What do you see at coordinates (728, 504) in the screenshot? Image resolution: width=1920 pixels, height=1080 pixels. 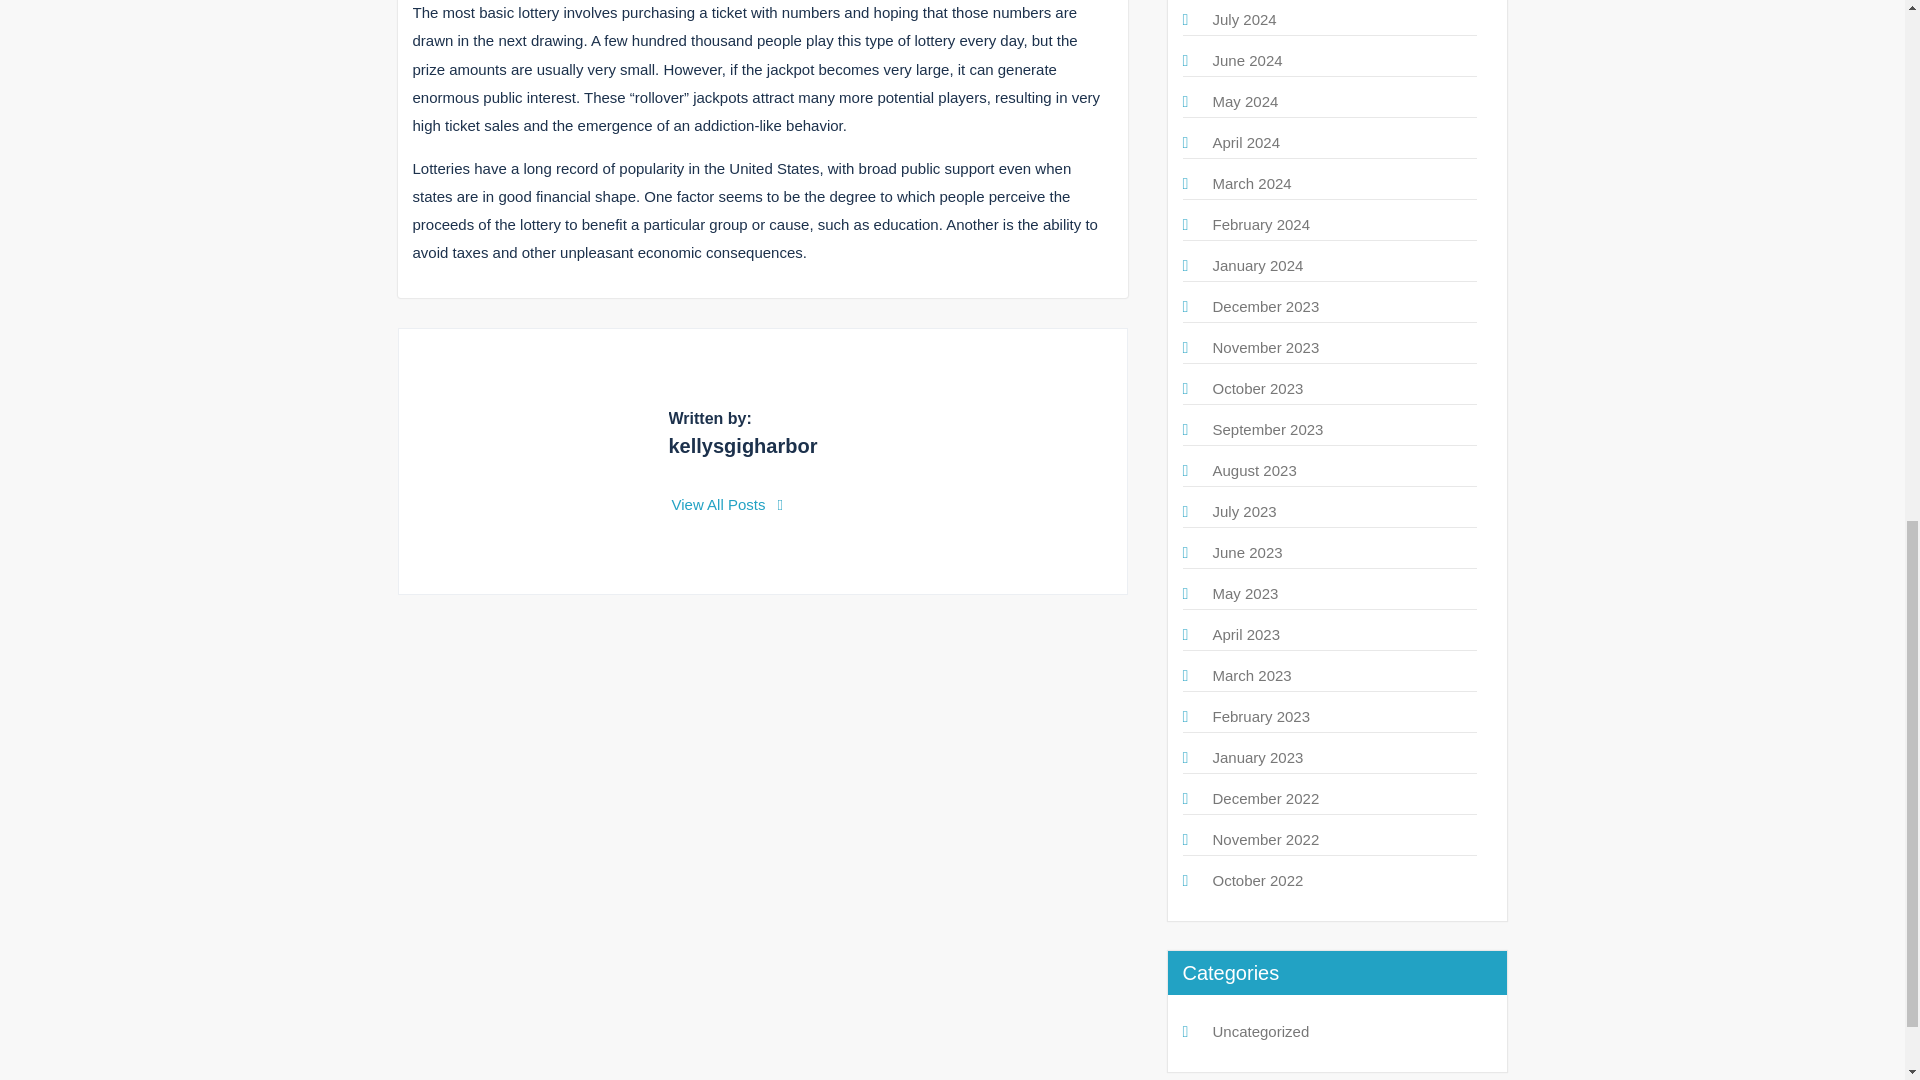 I see `View All Posts` at bounding box center [728, 504].